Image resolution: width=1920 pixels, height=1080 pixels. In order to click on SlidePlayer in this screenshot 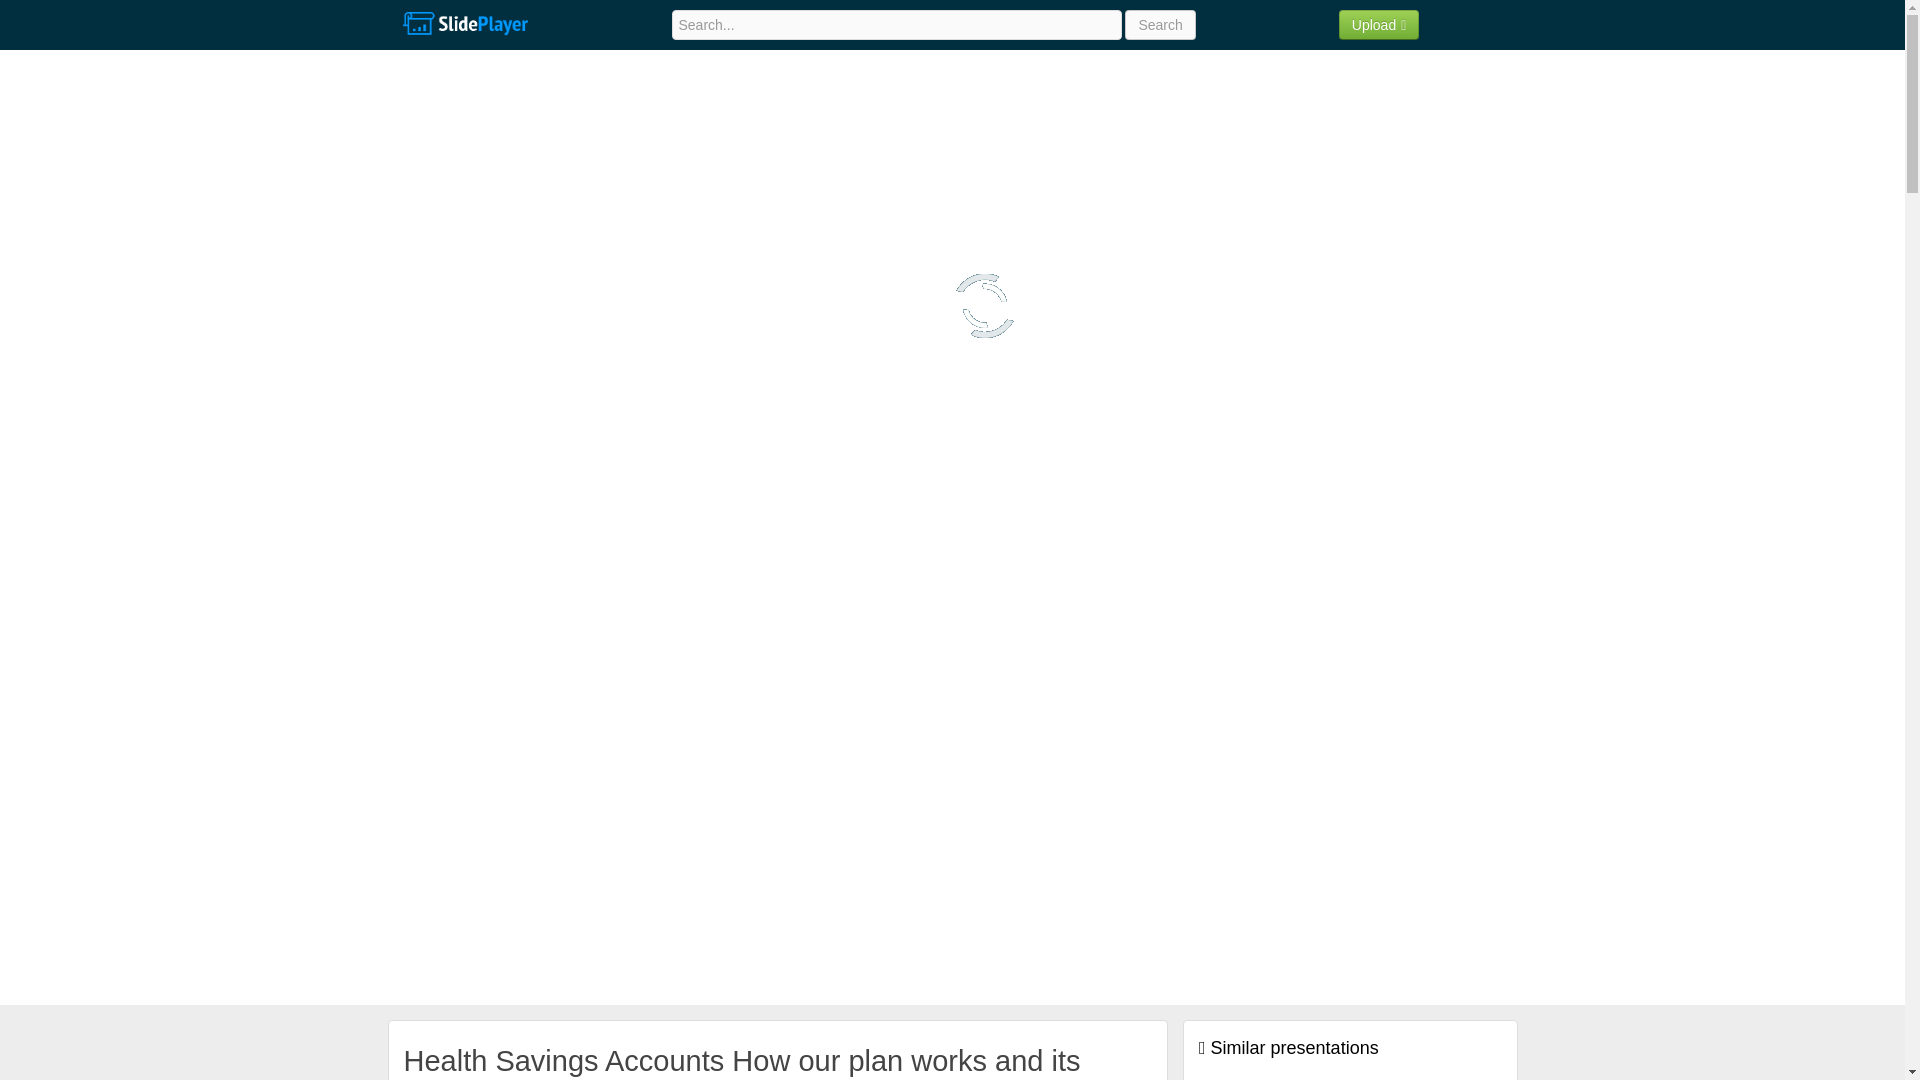, I will do `click(464, 24)`.